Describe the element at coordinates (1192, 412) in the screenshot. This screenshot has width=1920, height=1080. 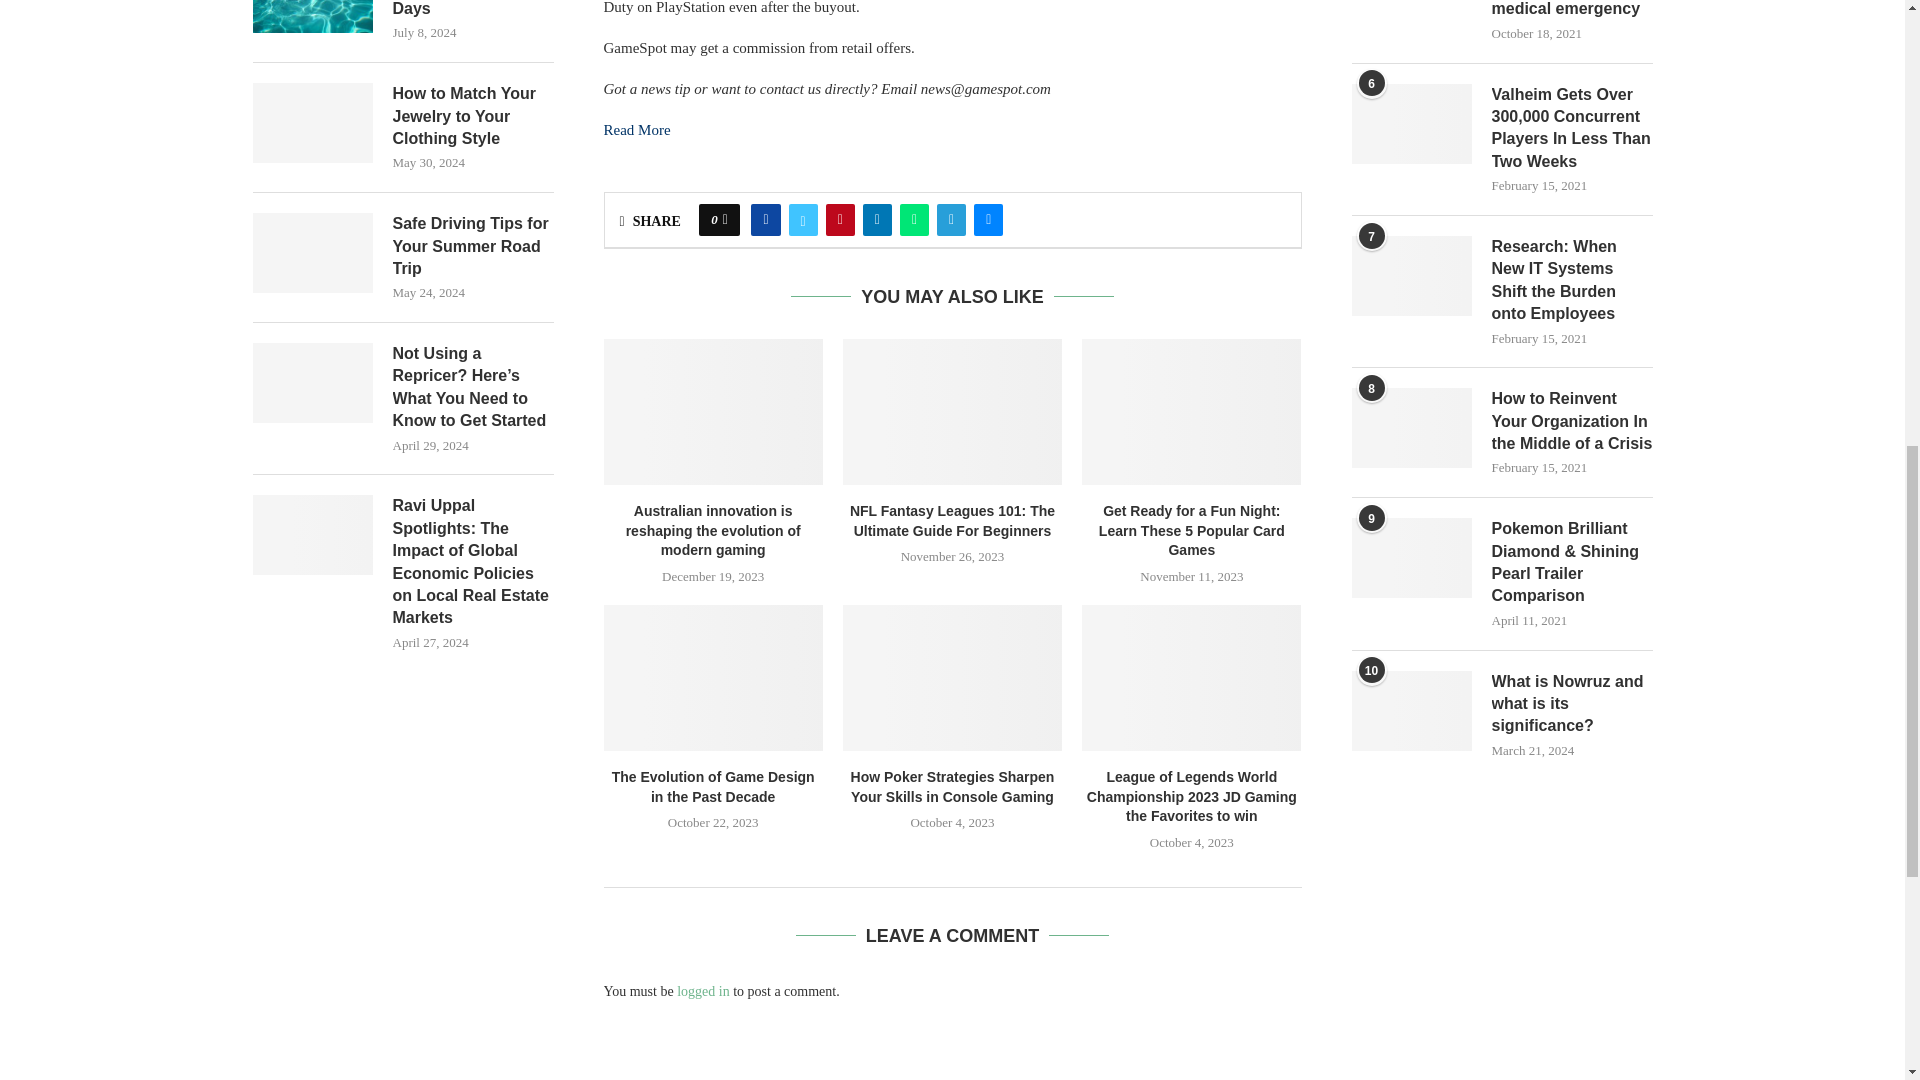
I see `Get Ready for a Fun Night: Learn These 5 Popular Card Games` at that location.